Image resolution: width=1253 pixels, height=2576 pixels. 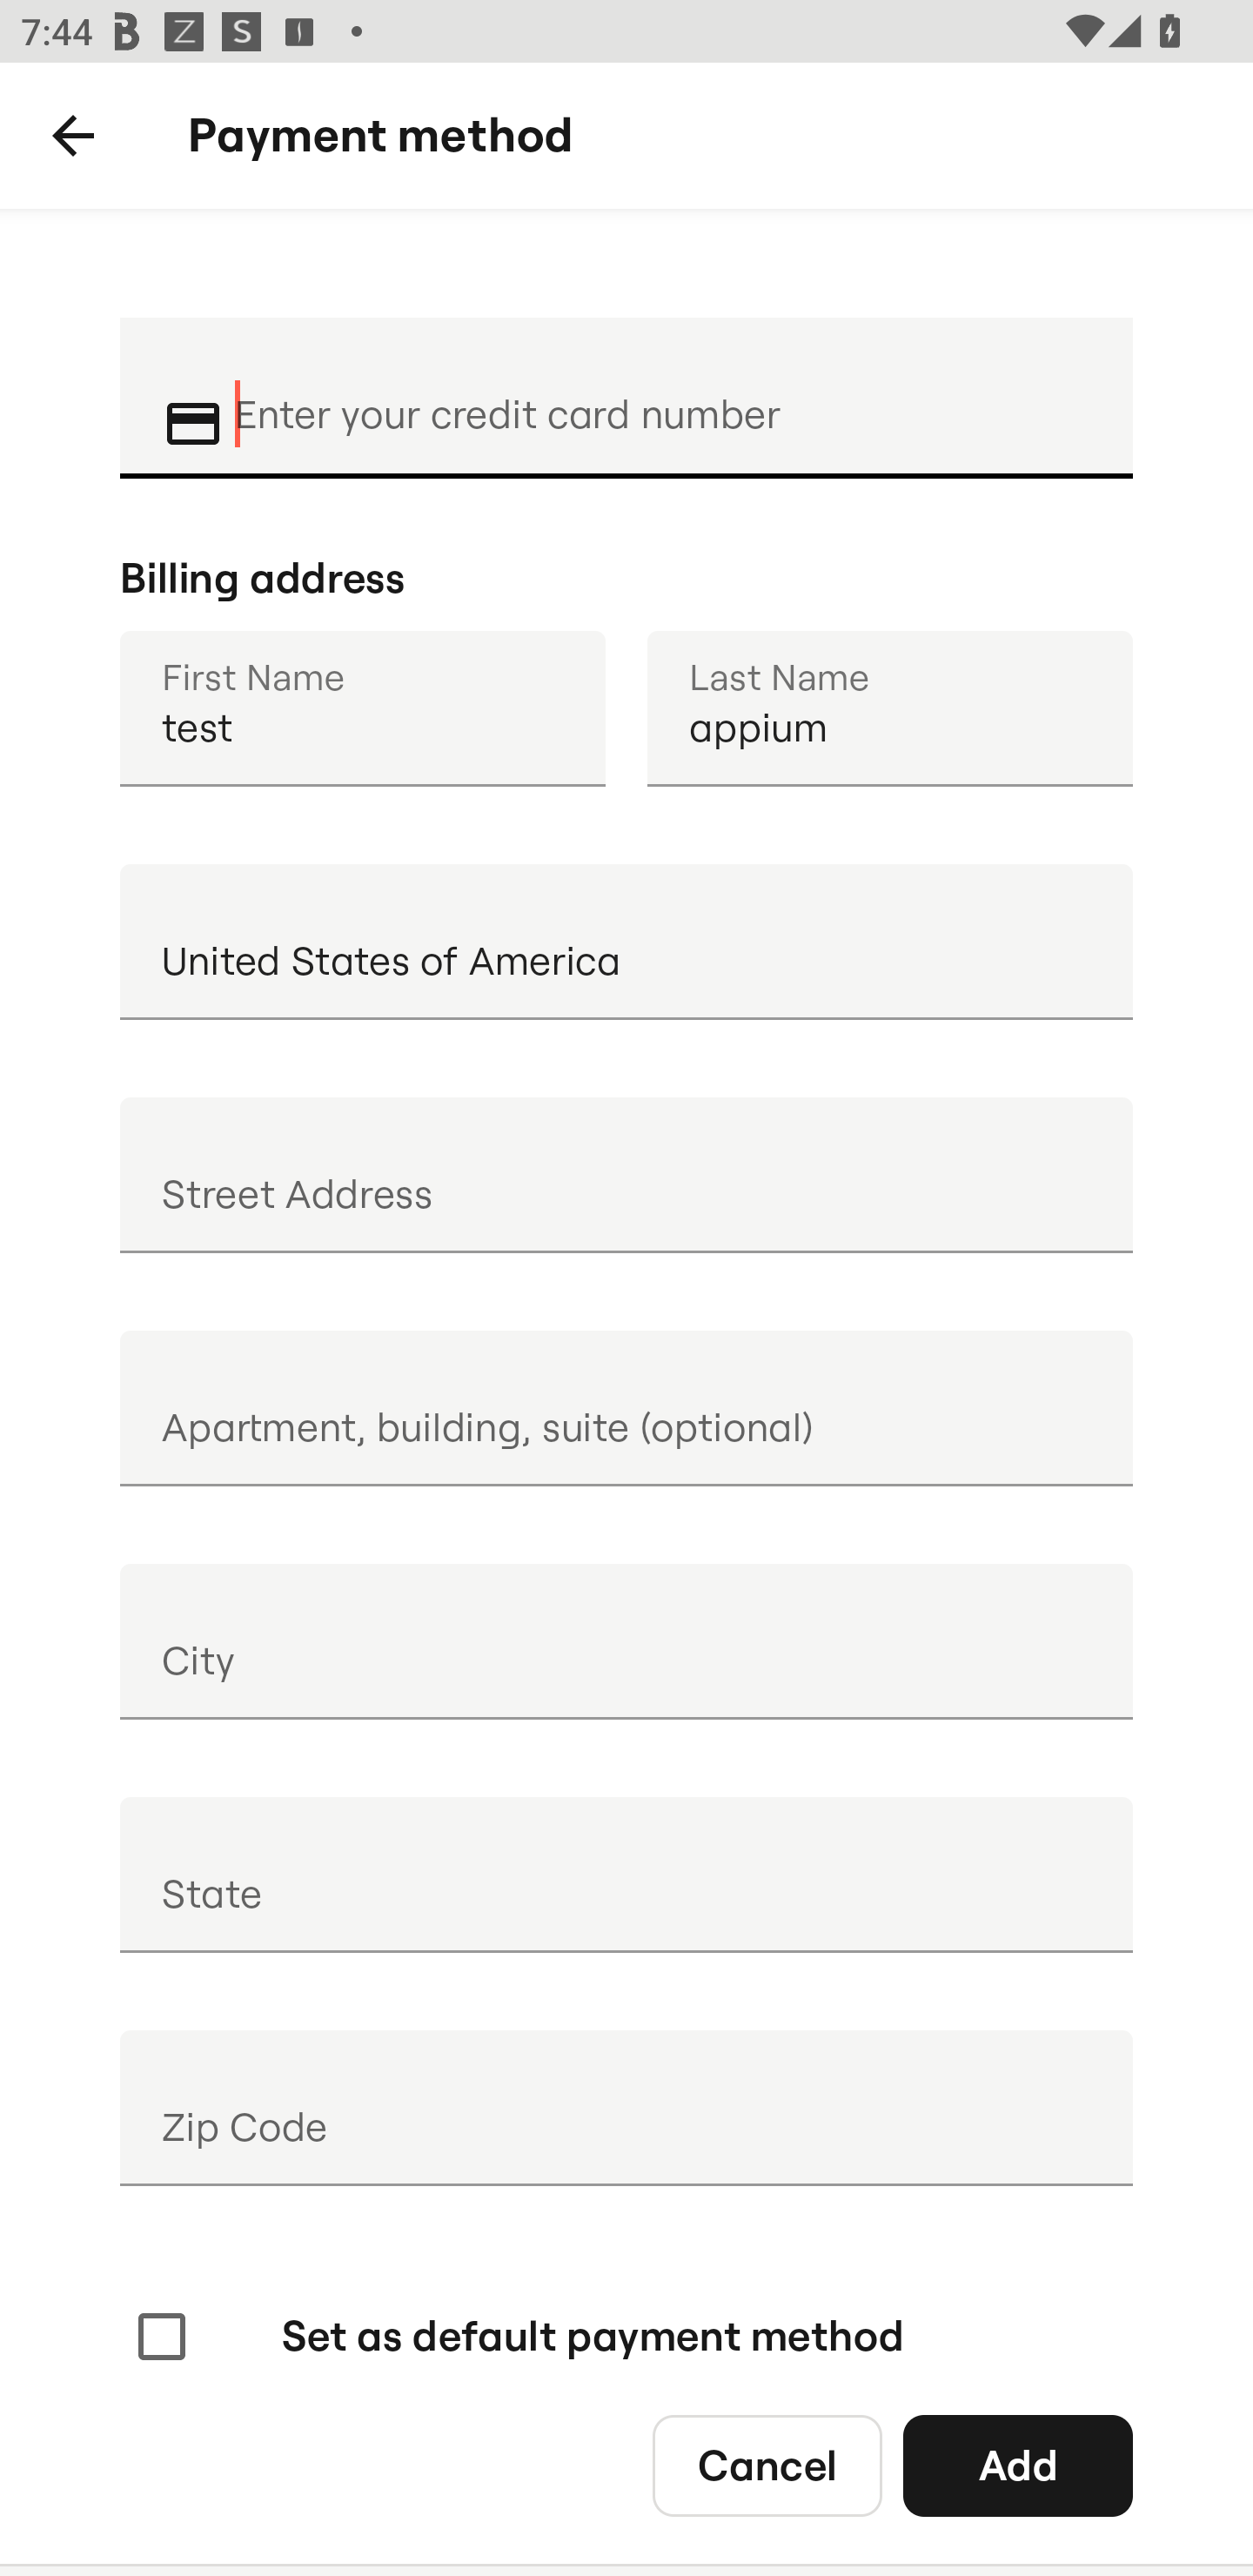 I want to click on State, so click(x=626, y=1875).